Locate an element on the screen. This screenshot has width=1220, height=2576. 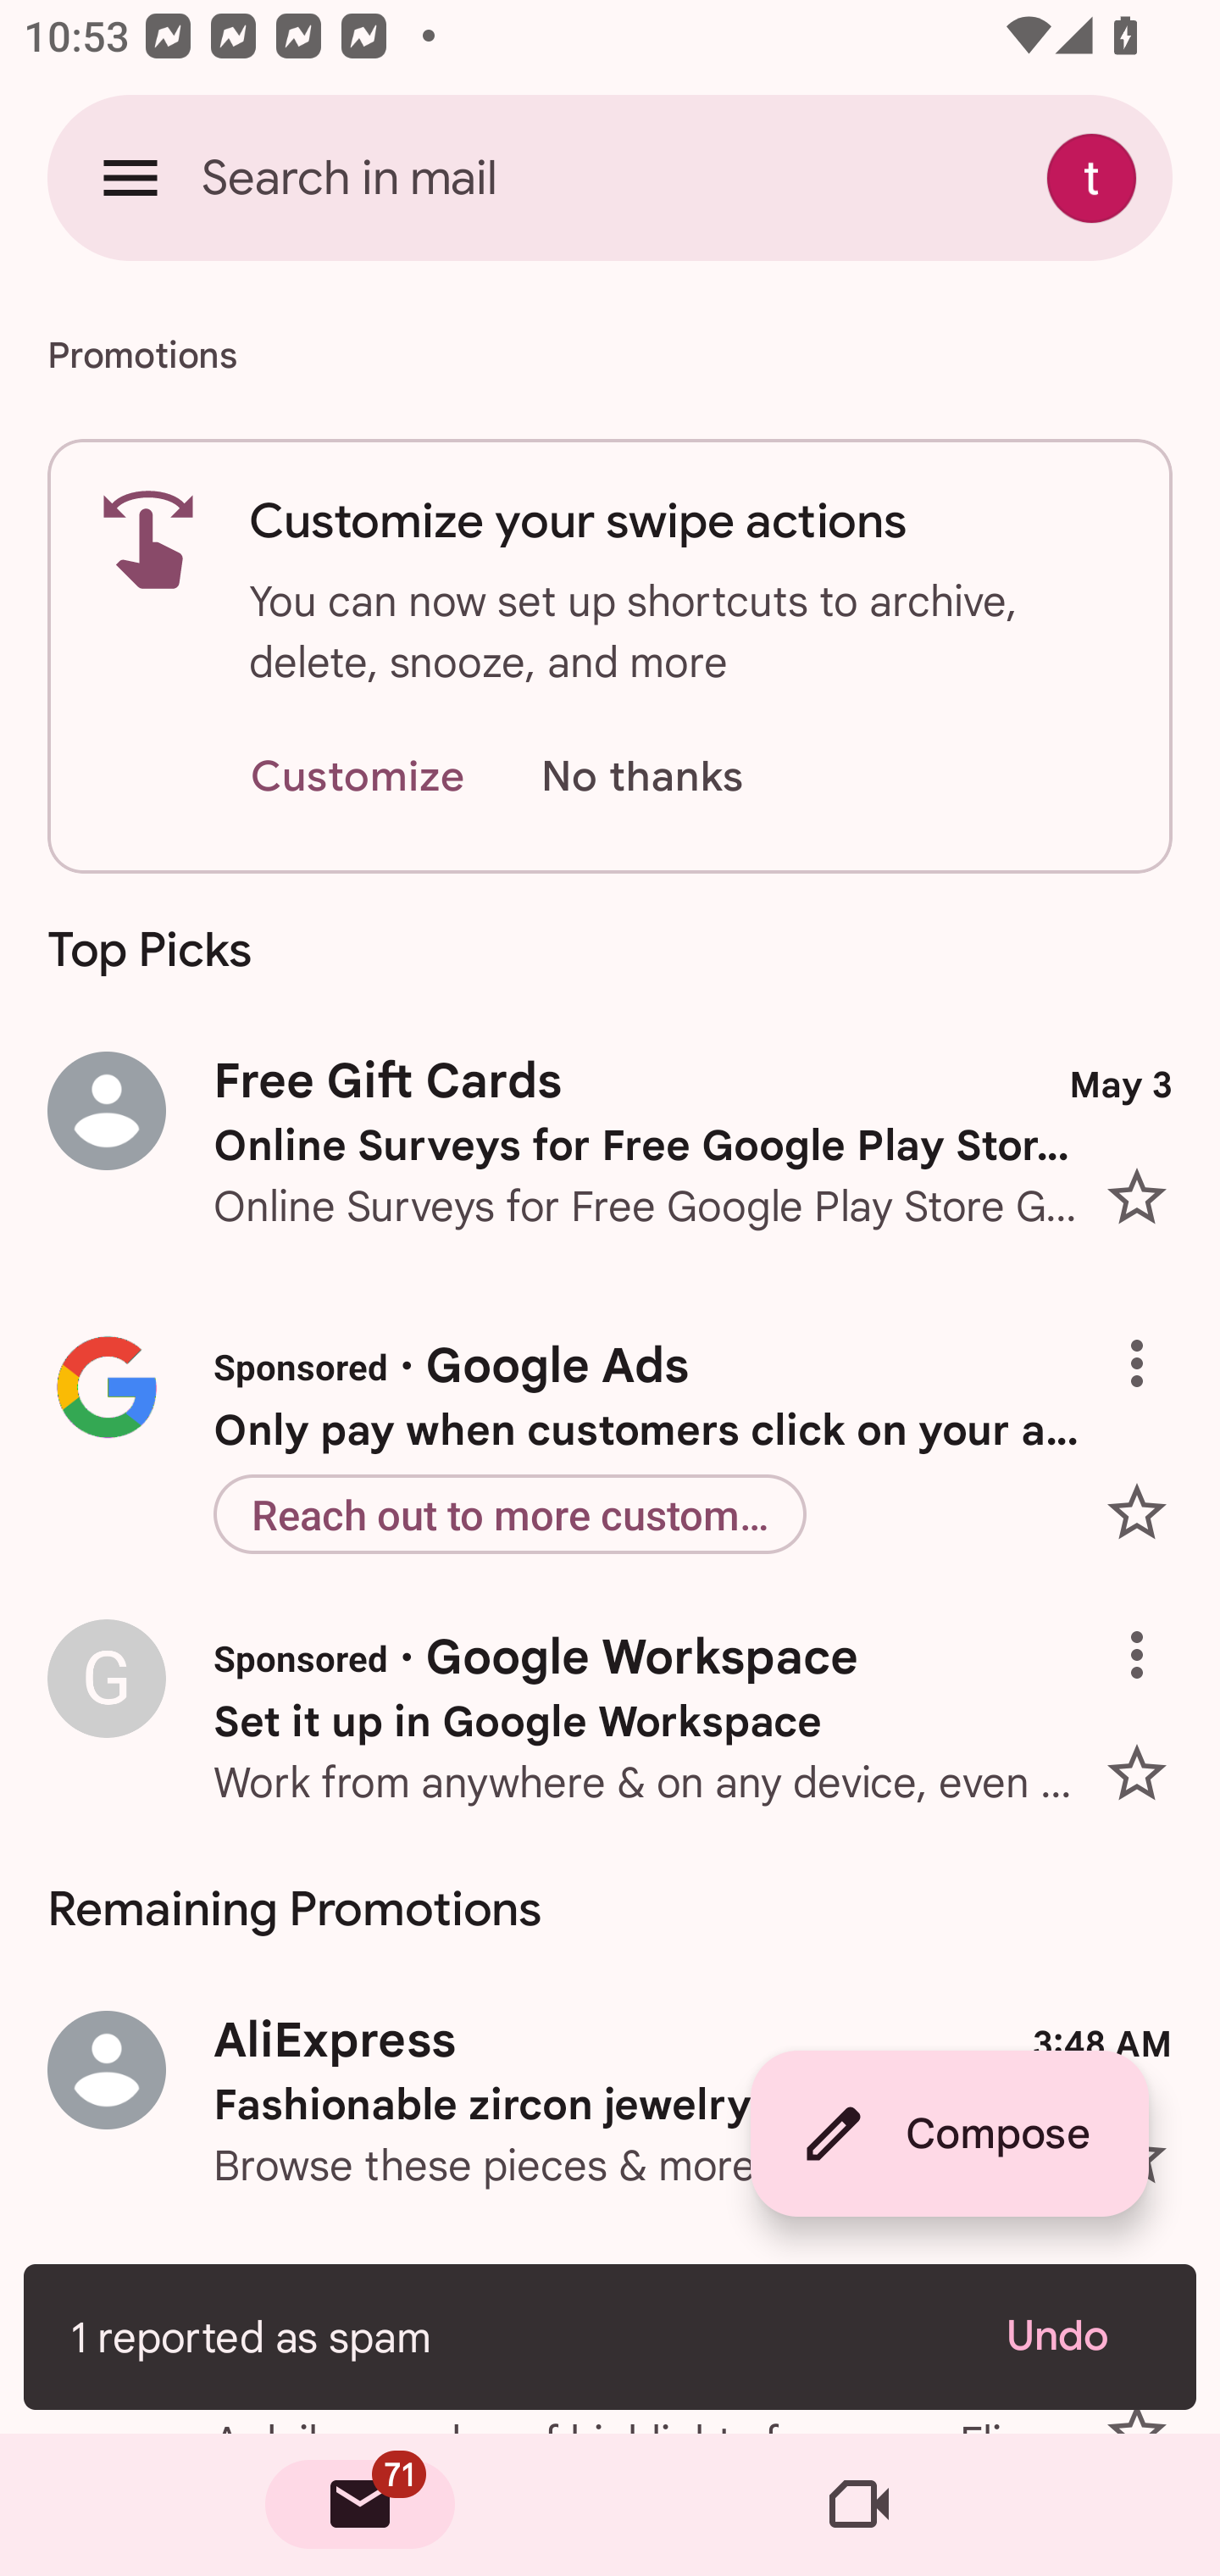
Undo is located at coordinates (1078, 2336).